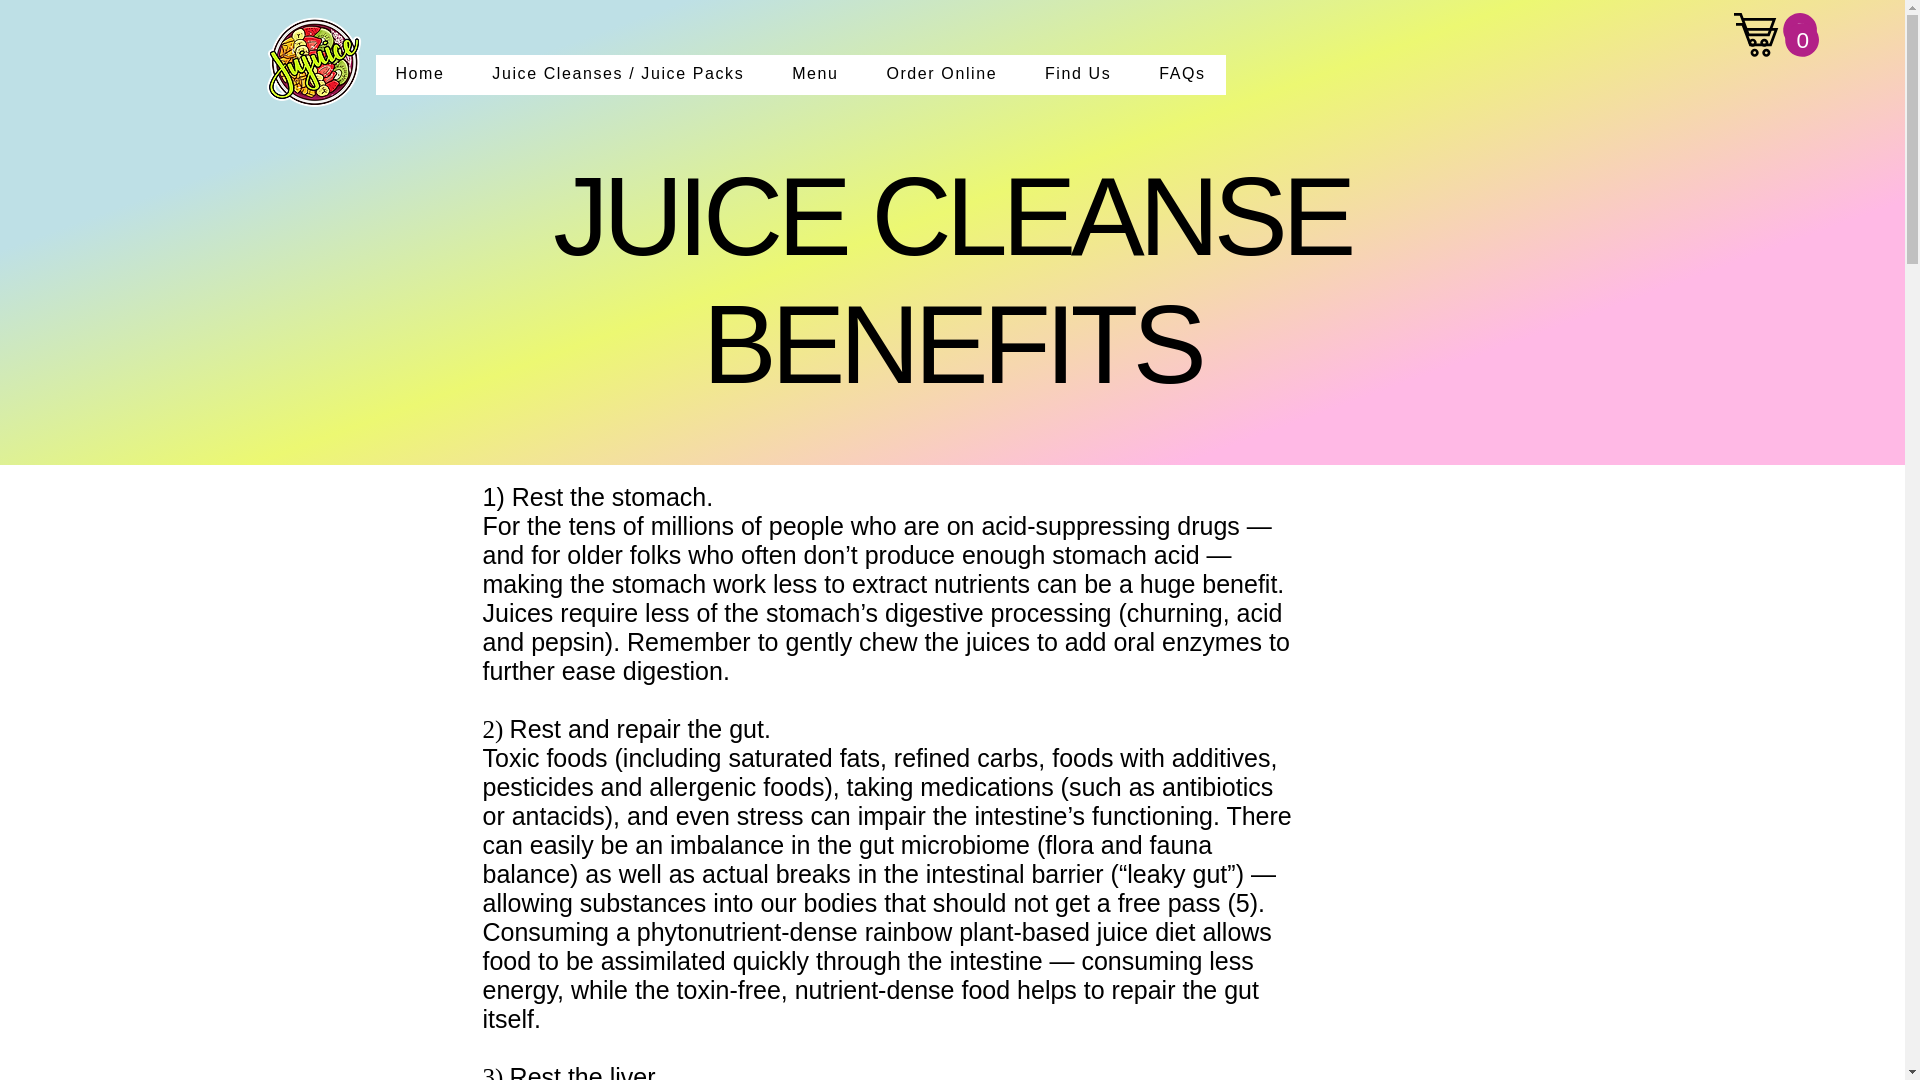 This screenshot has width=1920, height=1080. Describe the element at coordinates (1776, 40) in the screenshot. I see `0` at that location.